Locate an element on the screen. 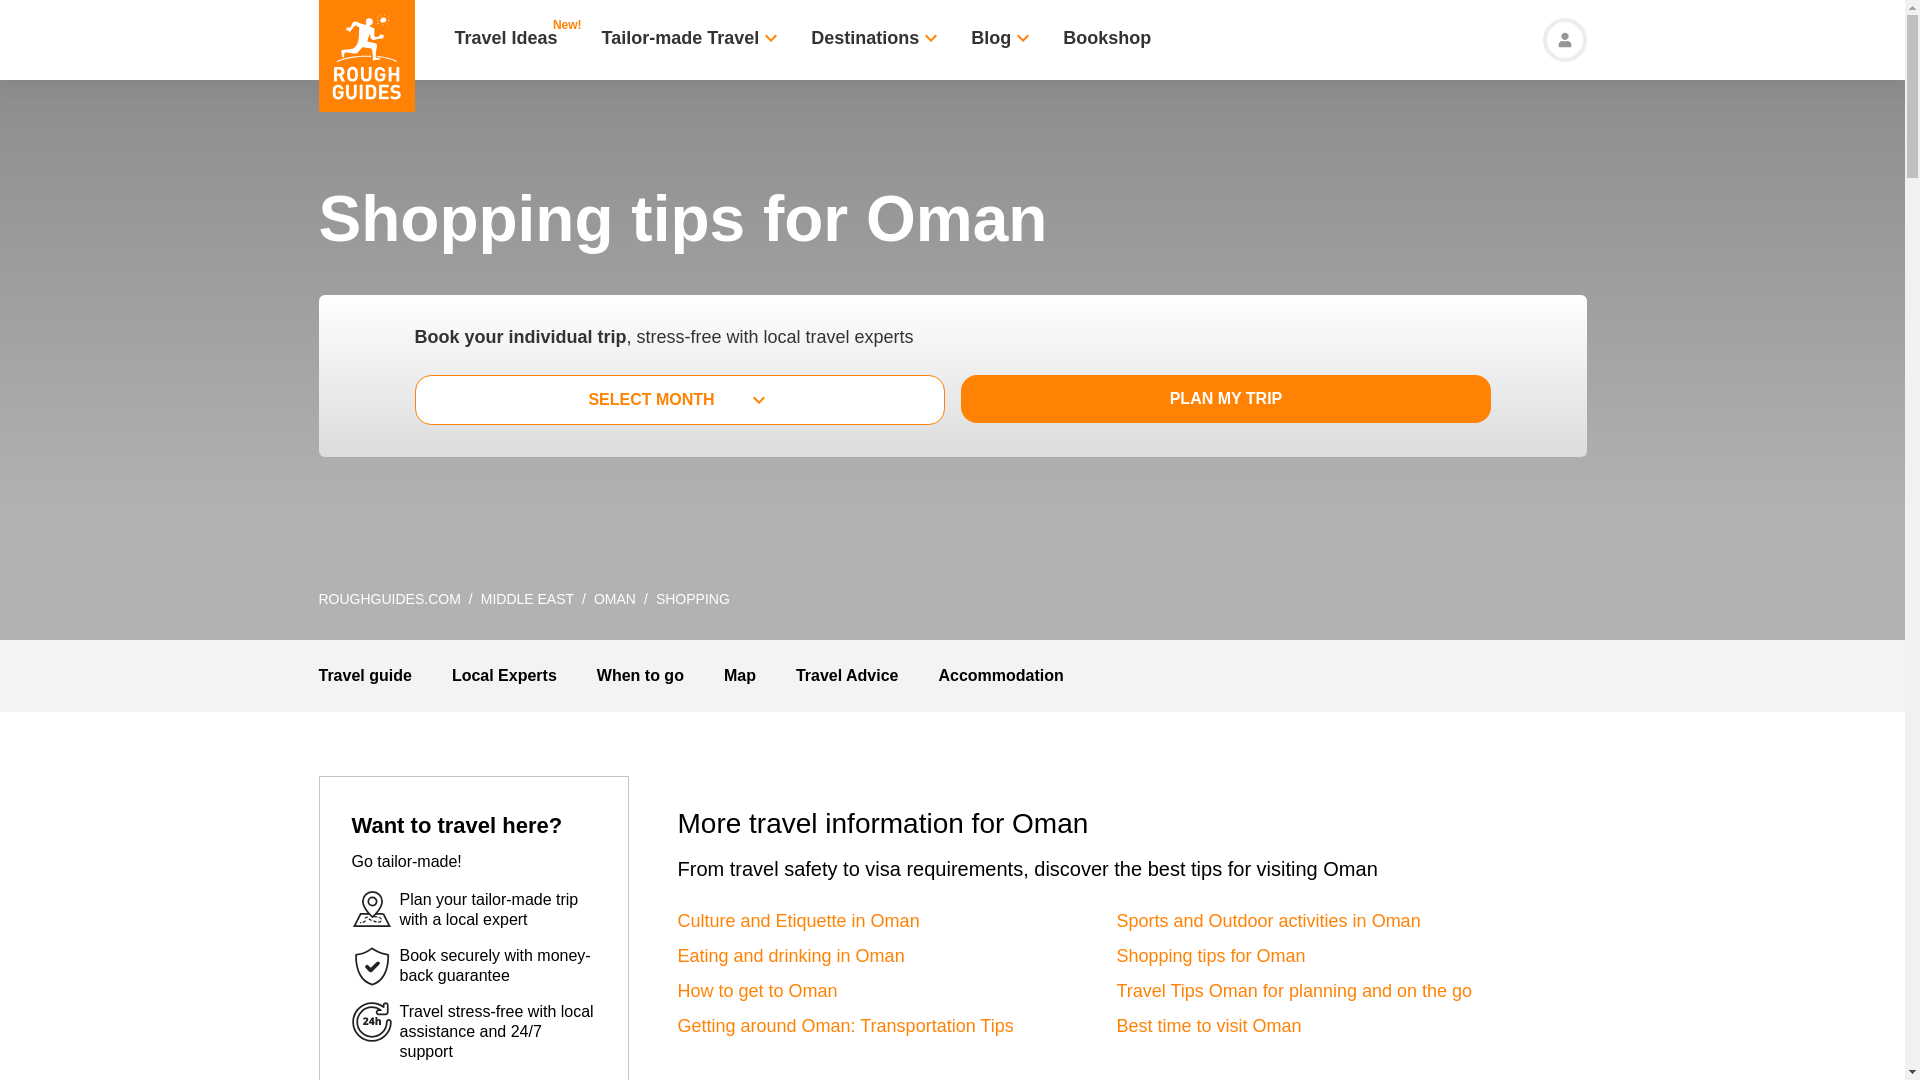 The height and width of the screenshot is (1080, 1920). Travel guide is located at coordinates (364, 675).